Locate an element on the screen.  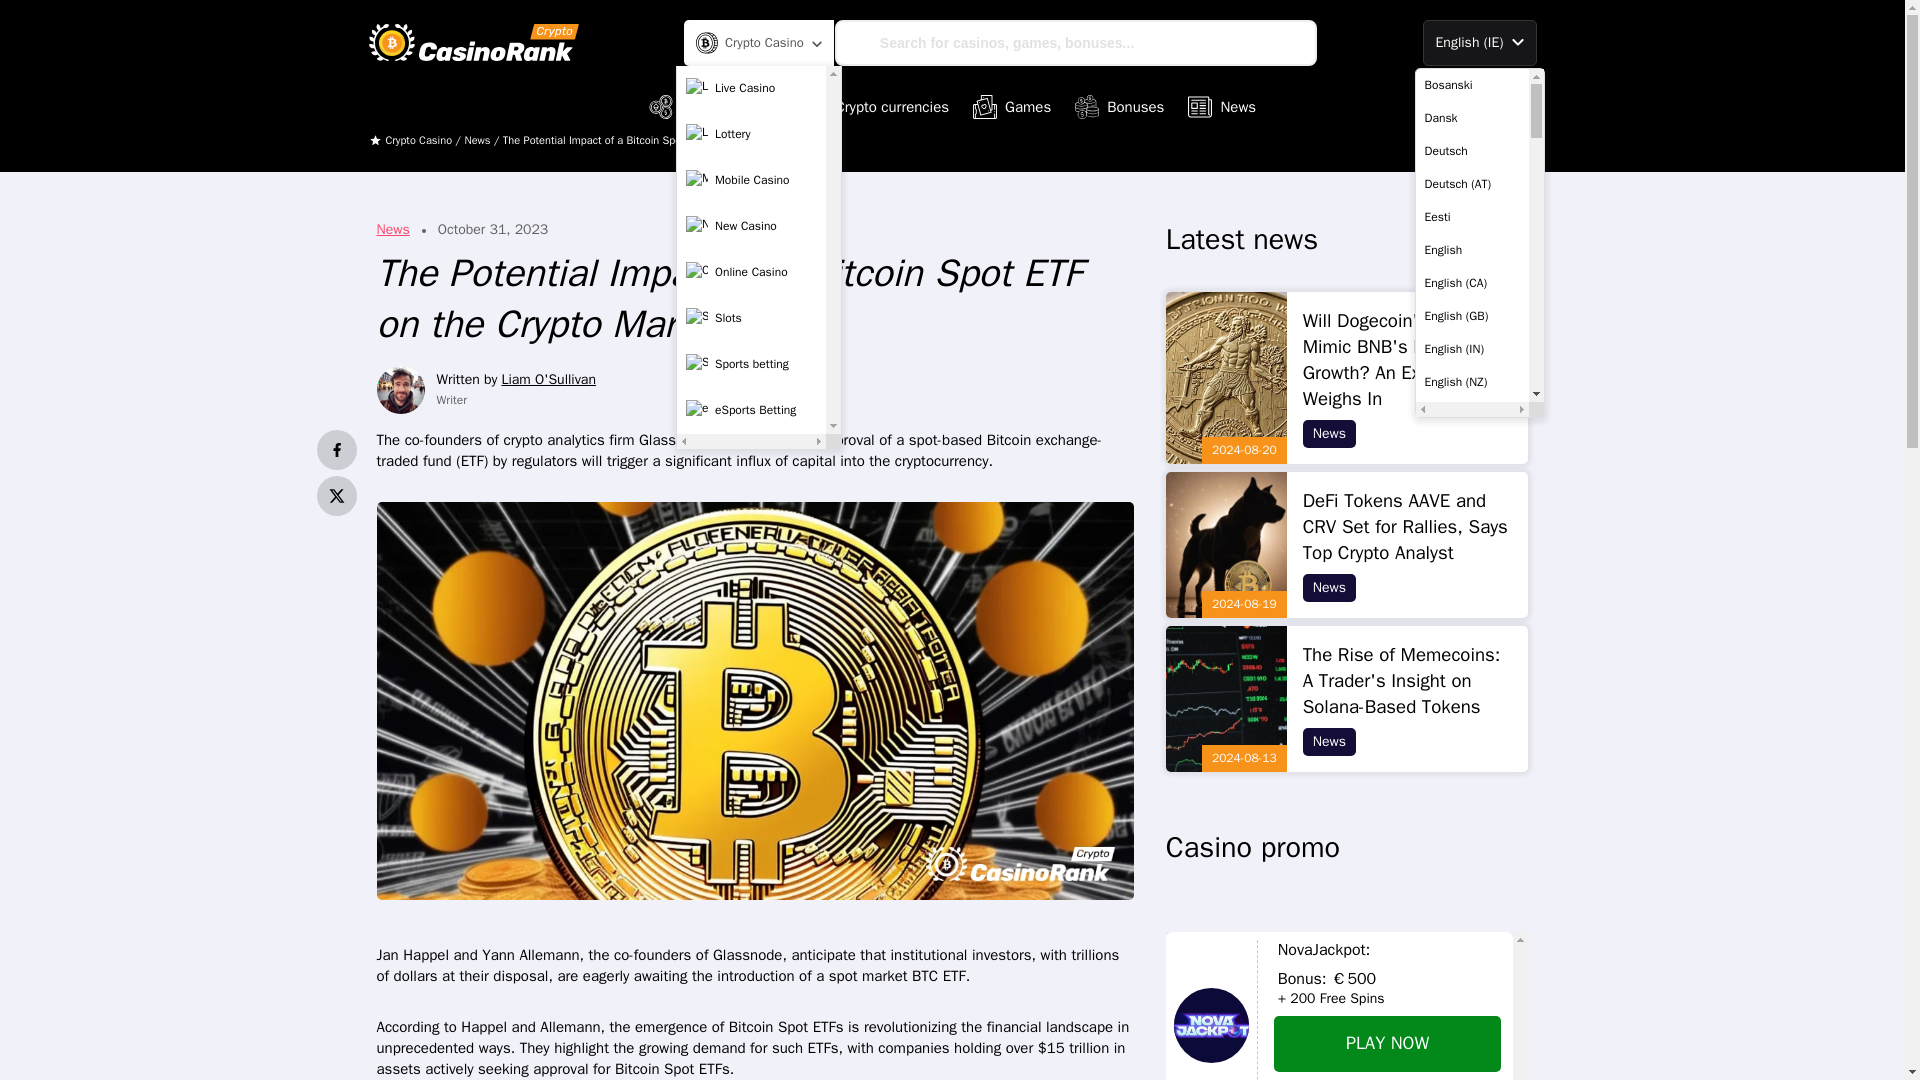
Bosanski is located at coordinates (1472, 84).